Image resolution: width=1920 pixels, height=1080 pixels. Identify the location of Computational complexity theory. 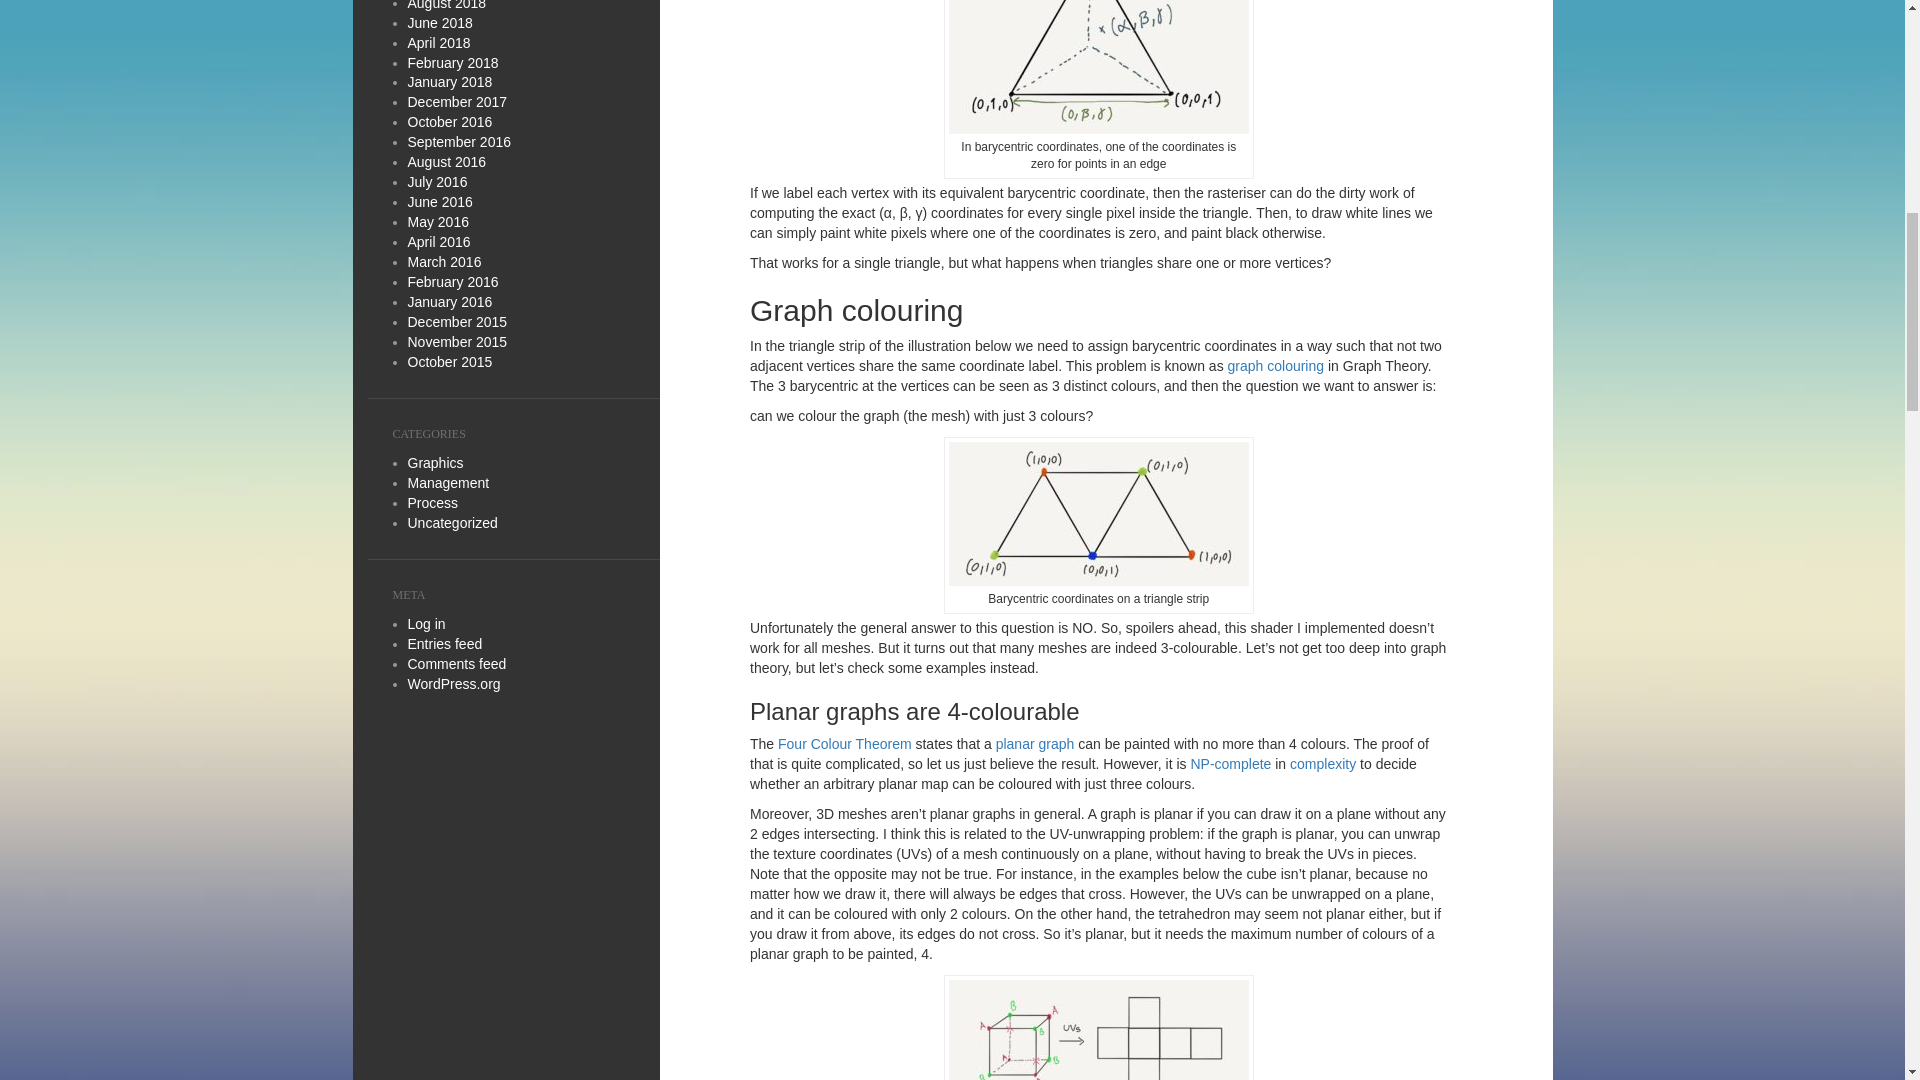
(1322, 764).